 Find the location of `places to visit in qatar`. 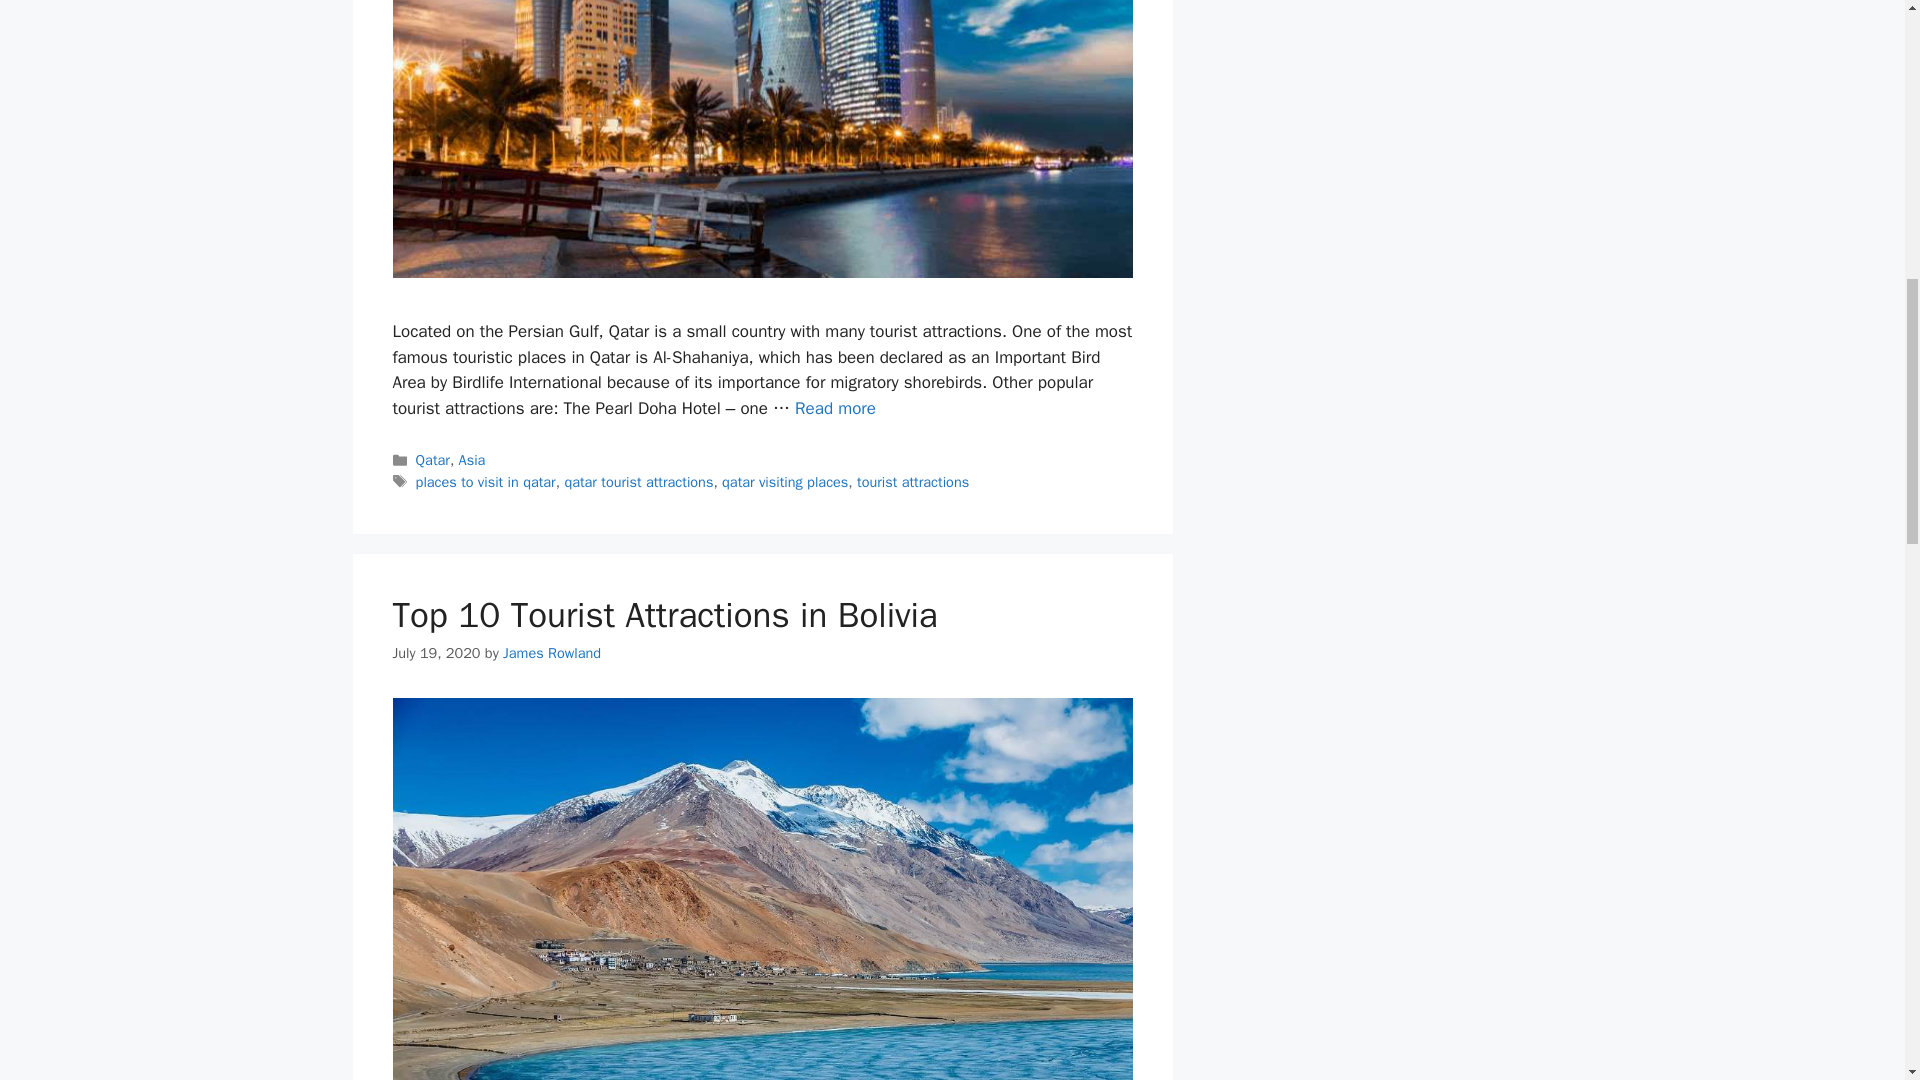

places to visit in qatar is located at coordinates (486, 482).